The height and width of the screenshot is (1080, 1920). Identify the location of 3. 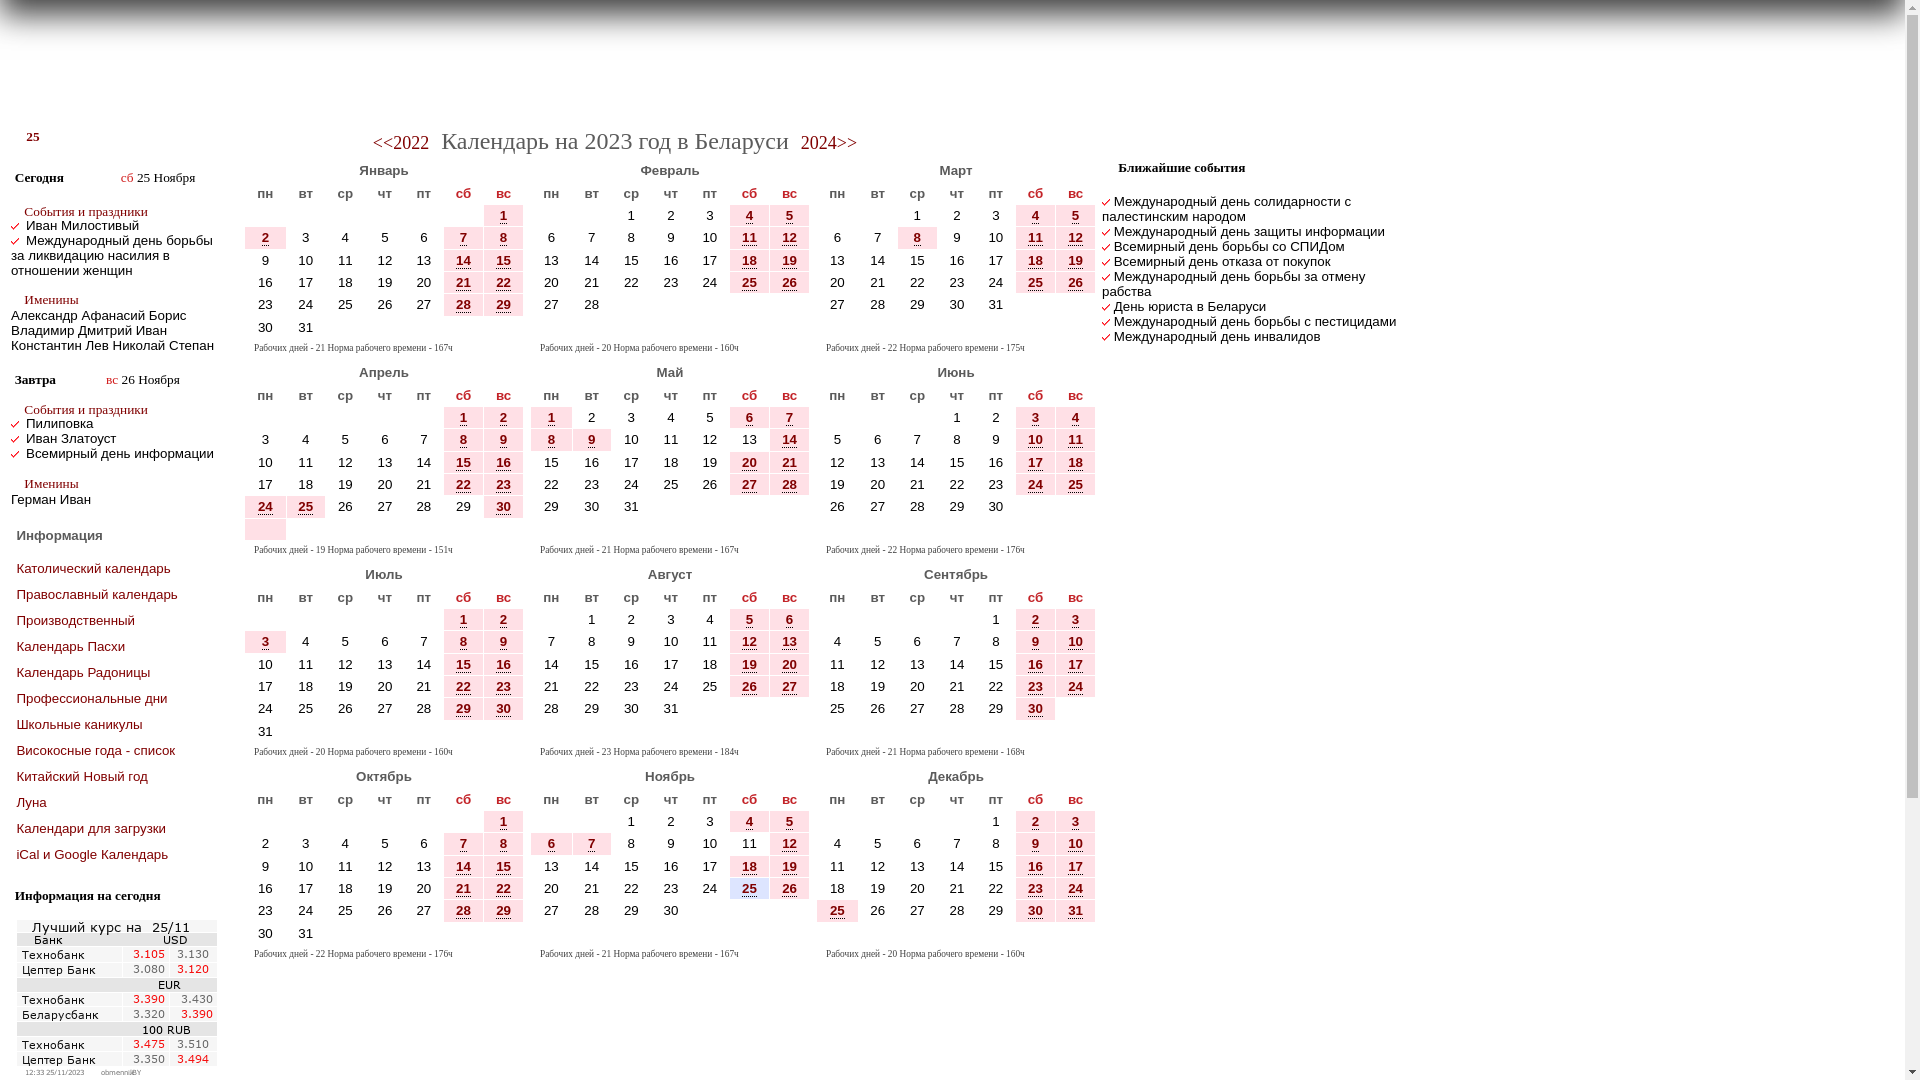
(266, 439).